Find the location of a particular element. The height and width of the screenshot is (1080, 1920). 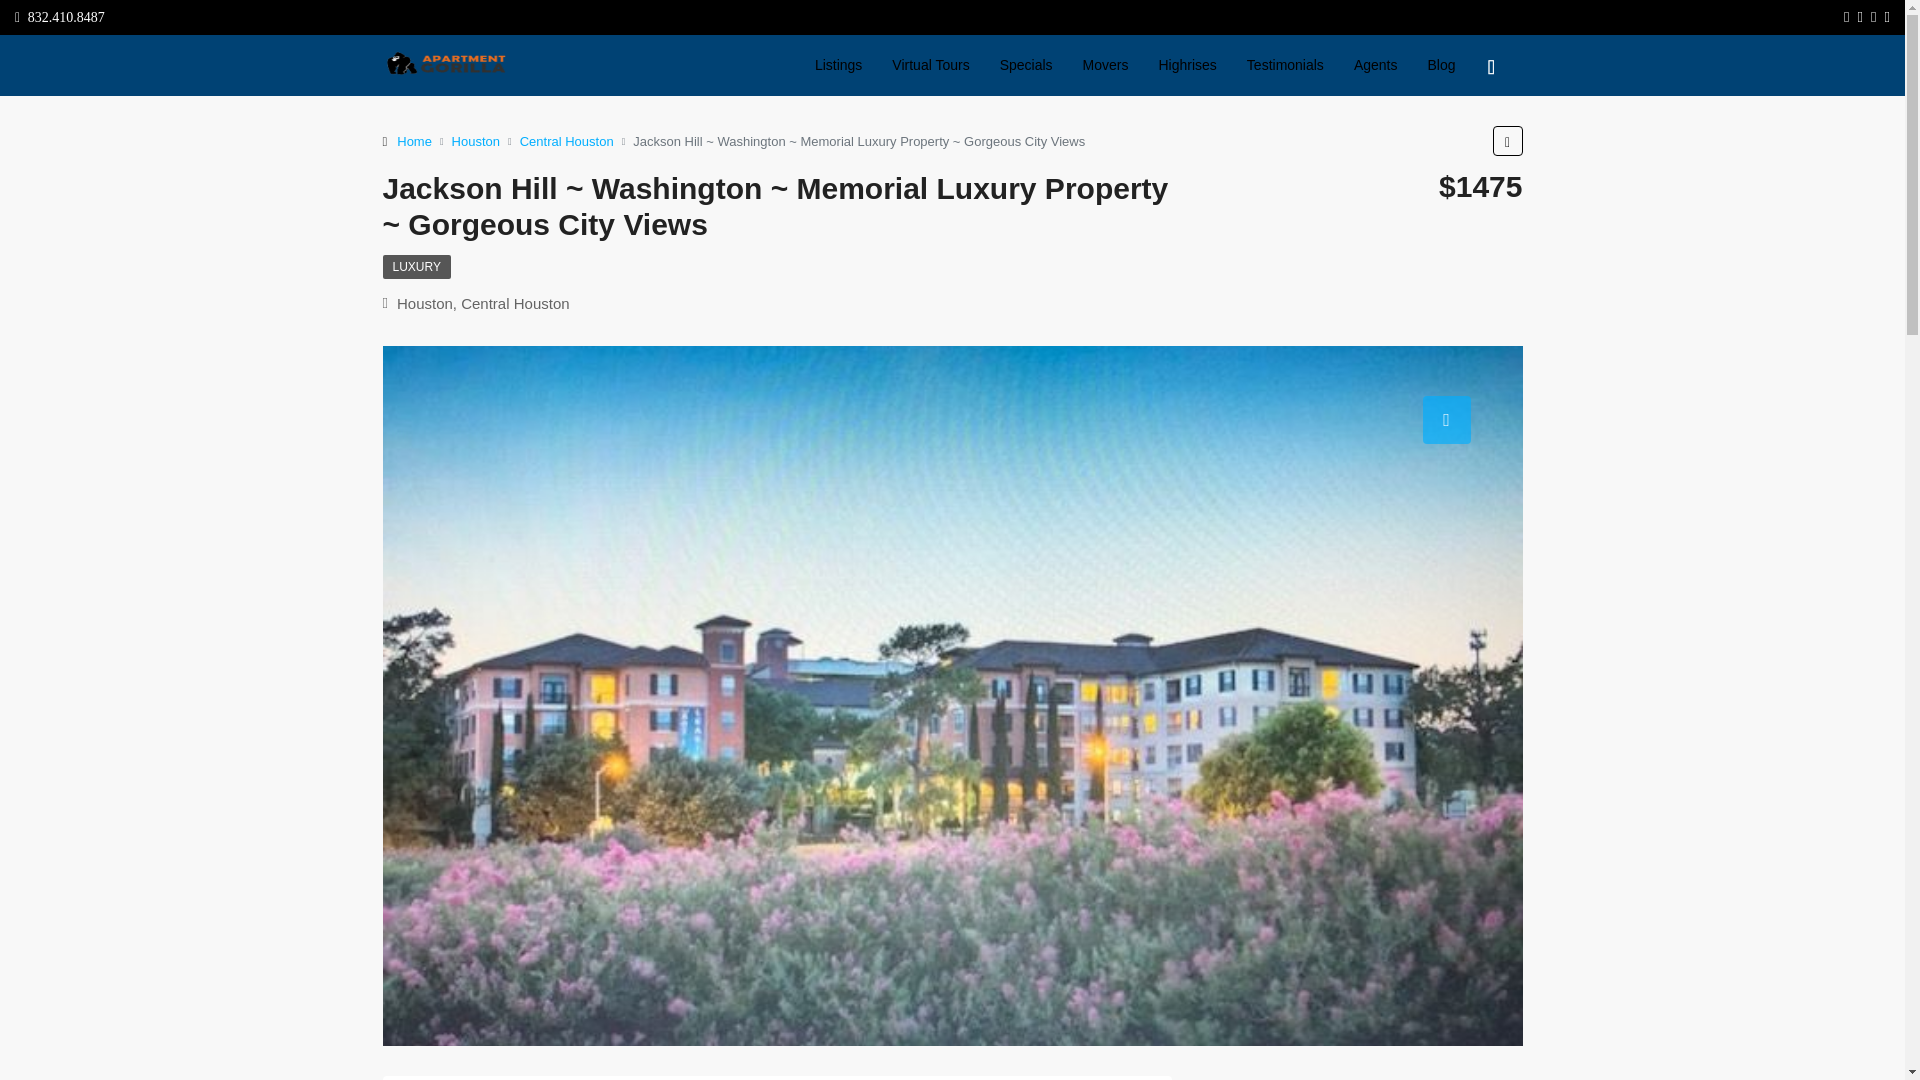

Highrises is located at coordinates (1186, 64).